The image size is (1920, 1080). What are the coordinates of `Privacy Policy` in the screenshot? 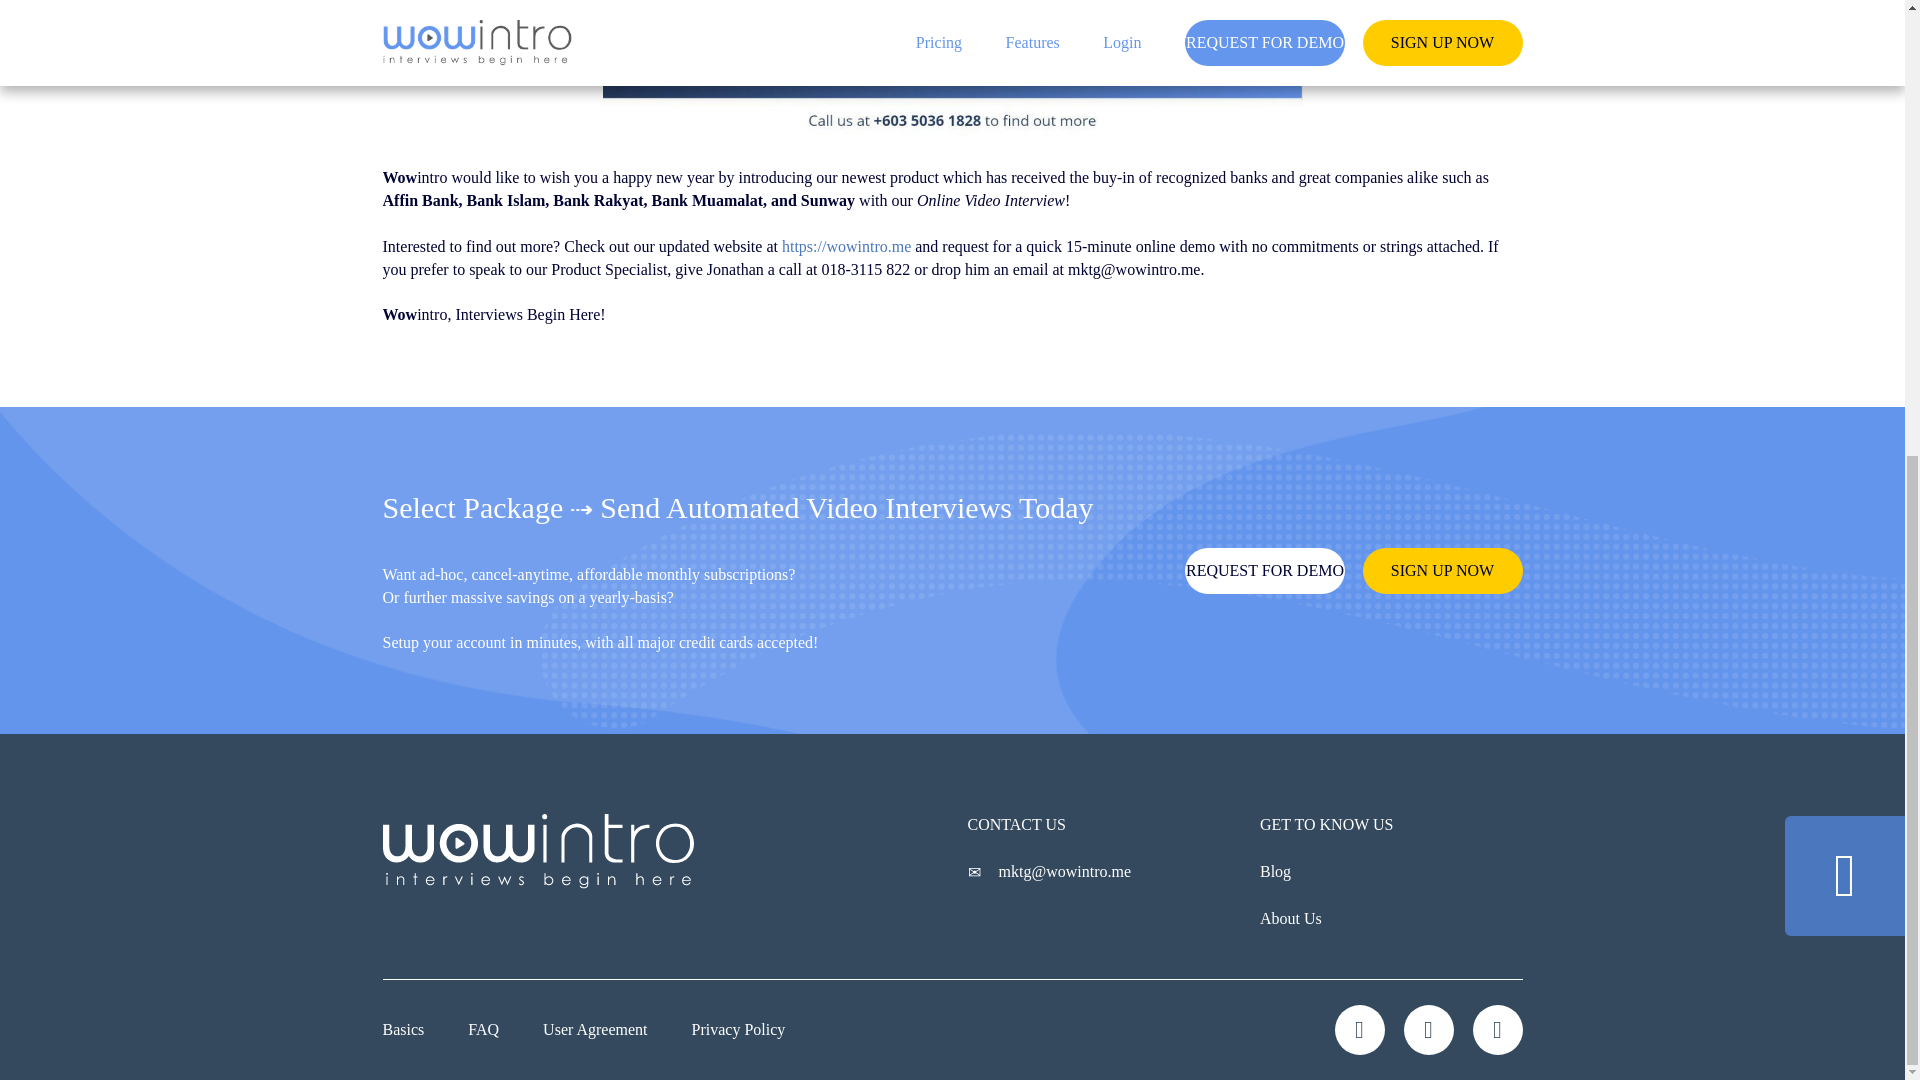 It's located at (738, 1030).